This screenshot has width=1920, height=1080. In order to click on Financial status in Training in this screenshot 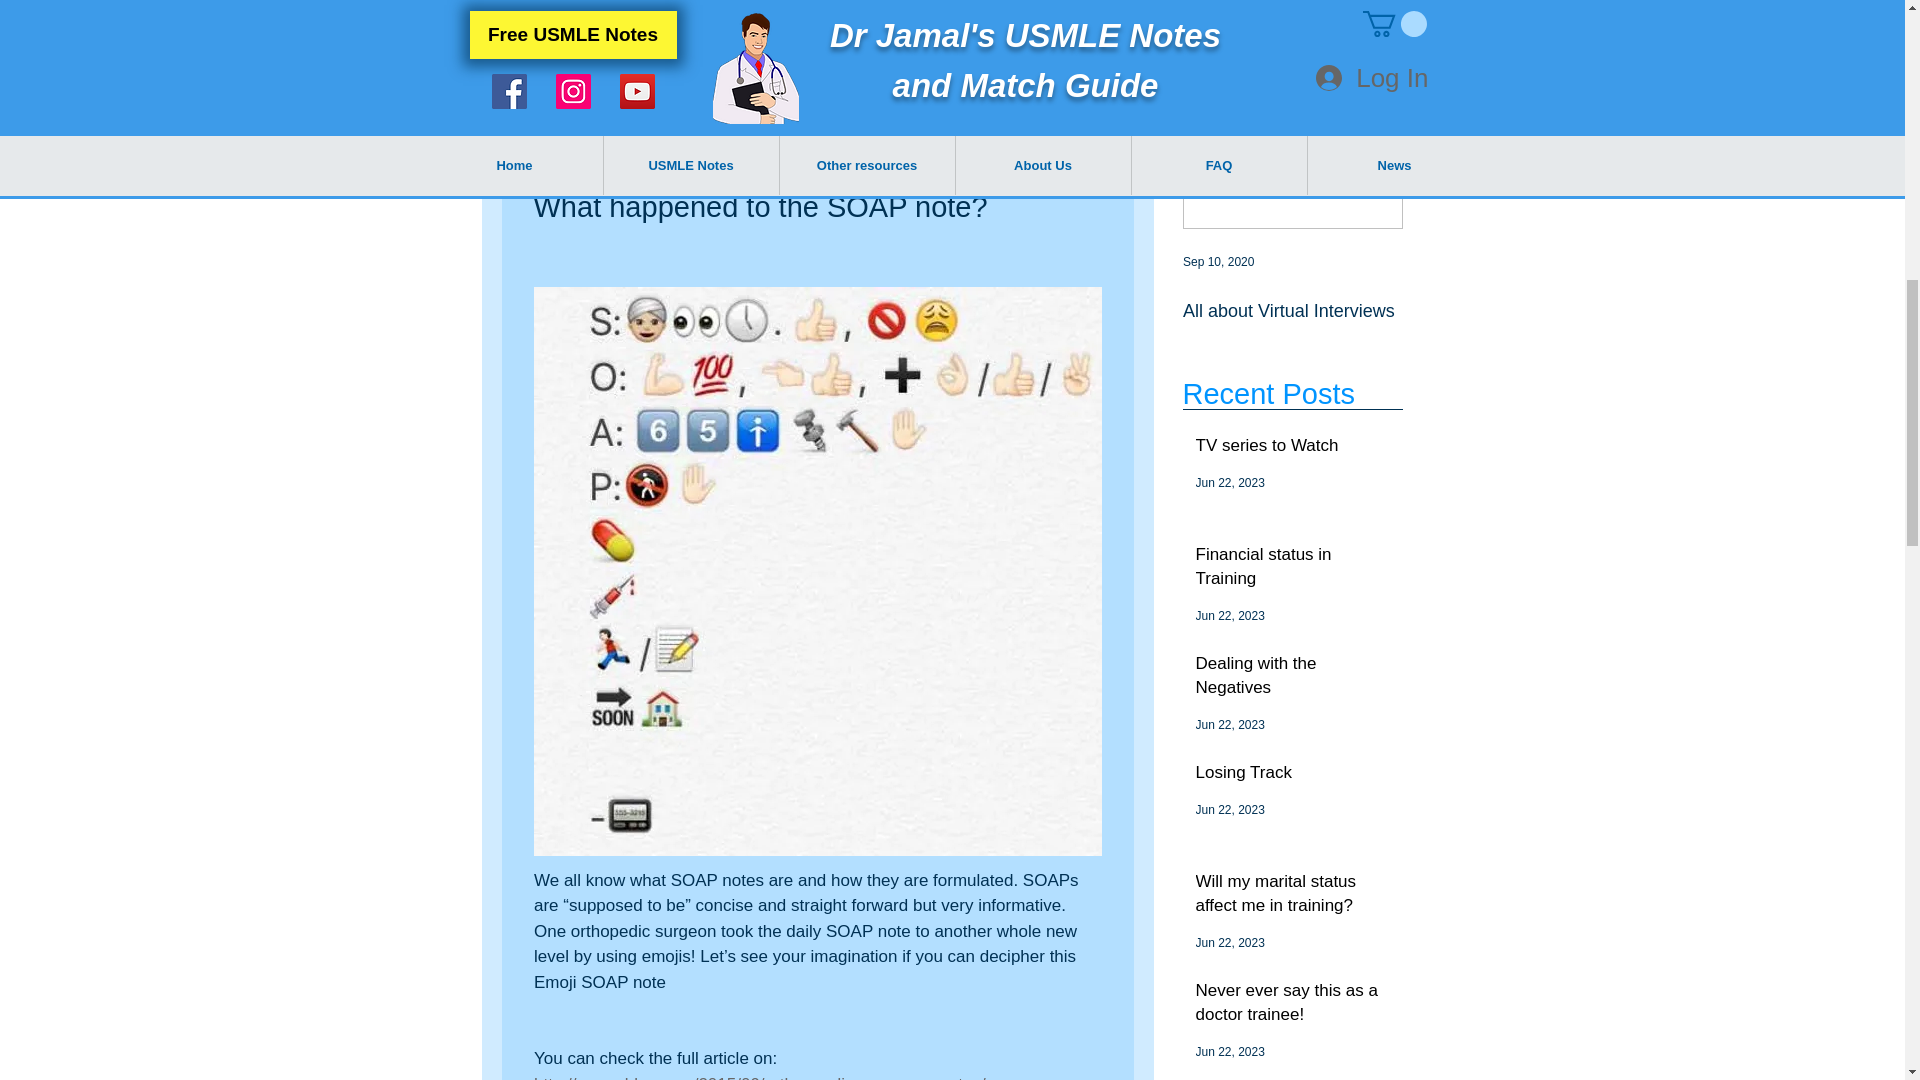, I will do `click(1293, 571)`.